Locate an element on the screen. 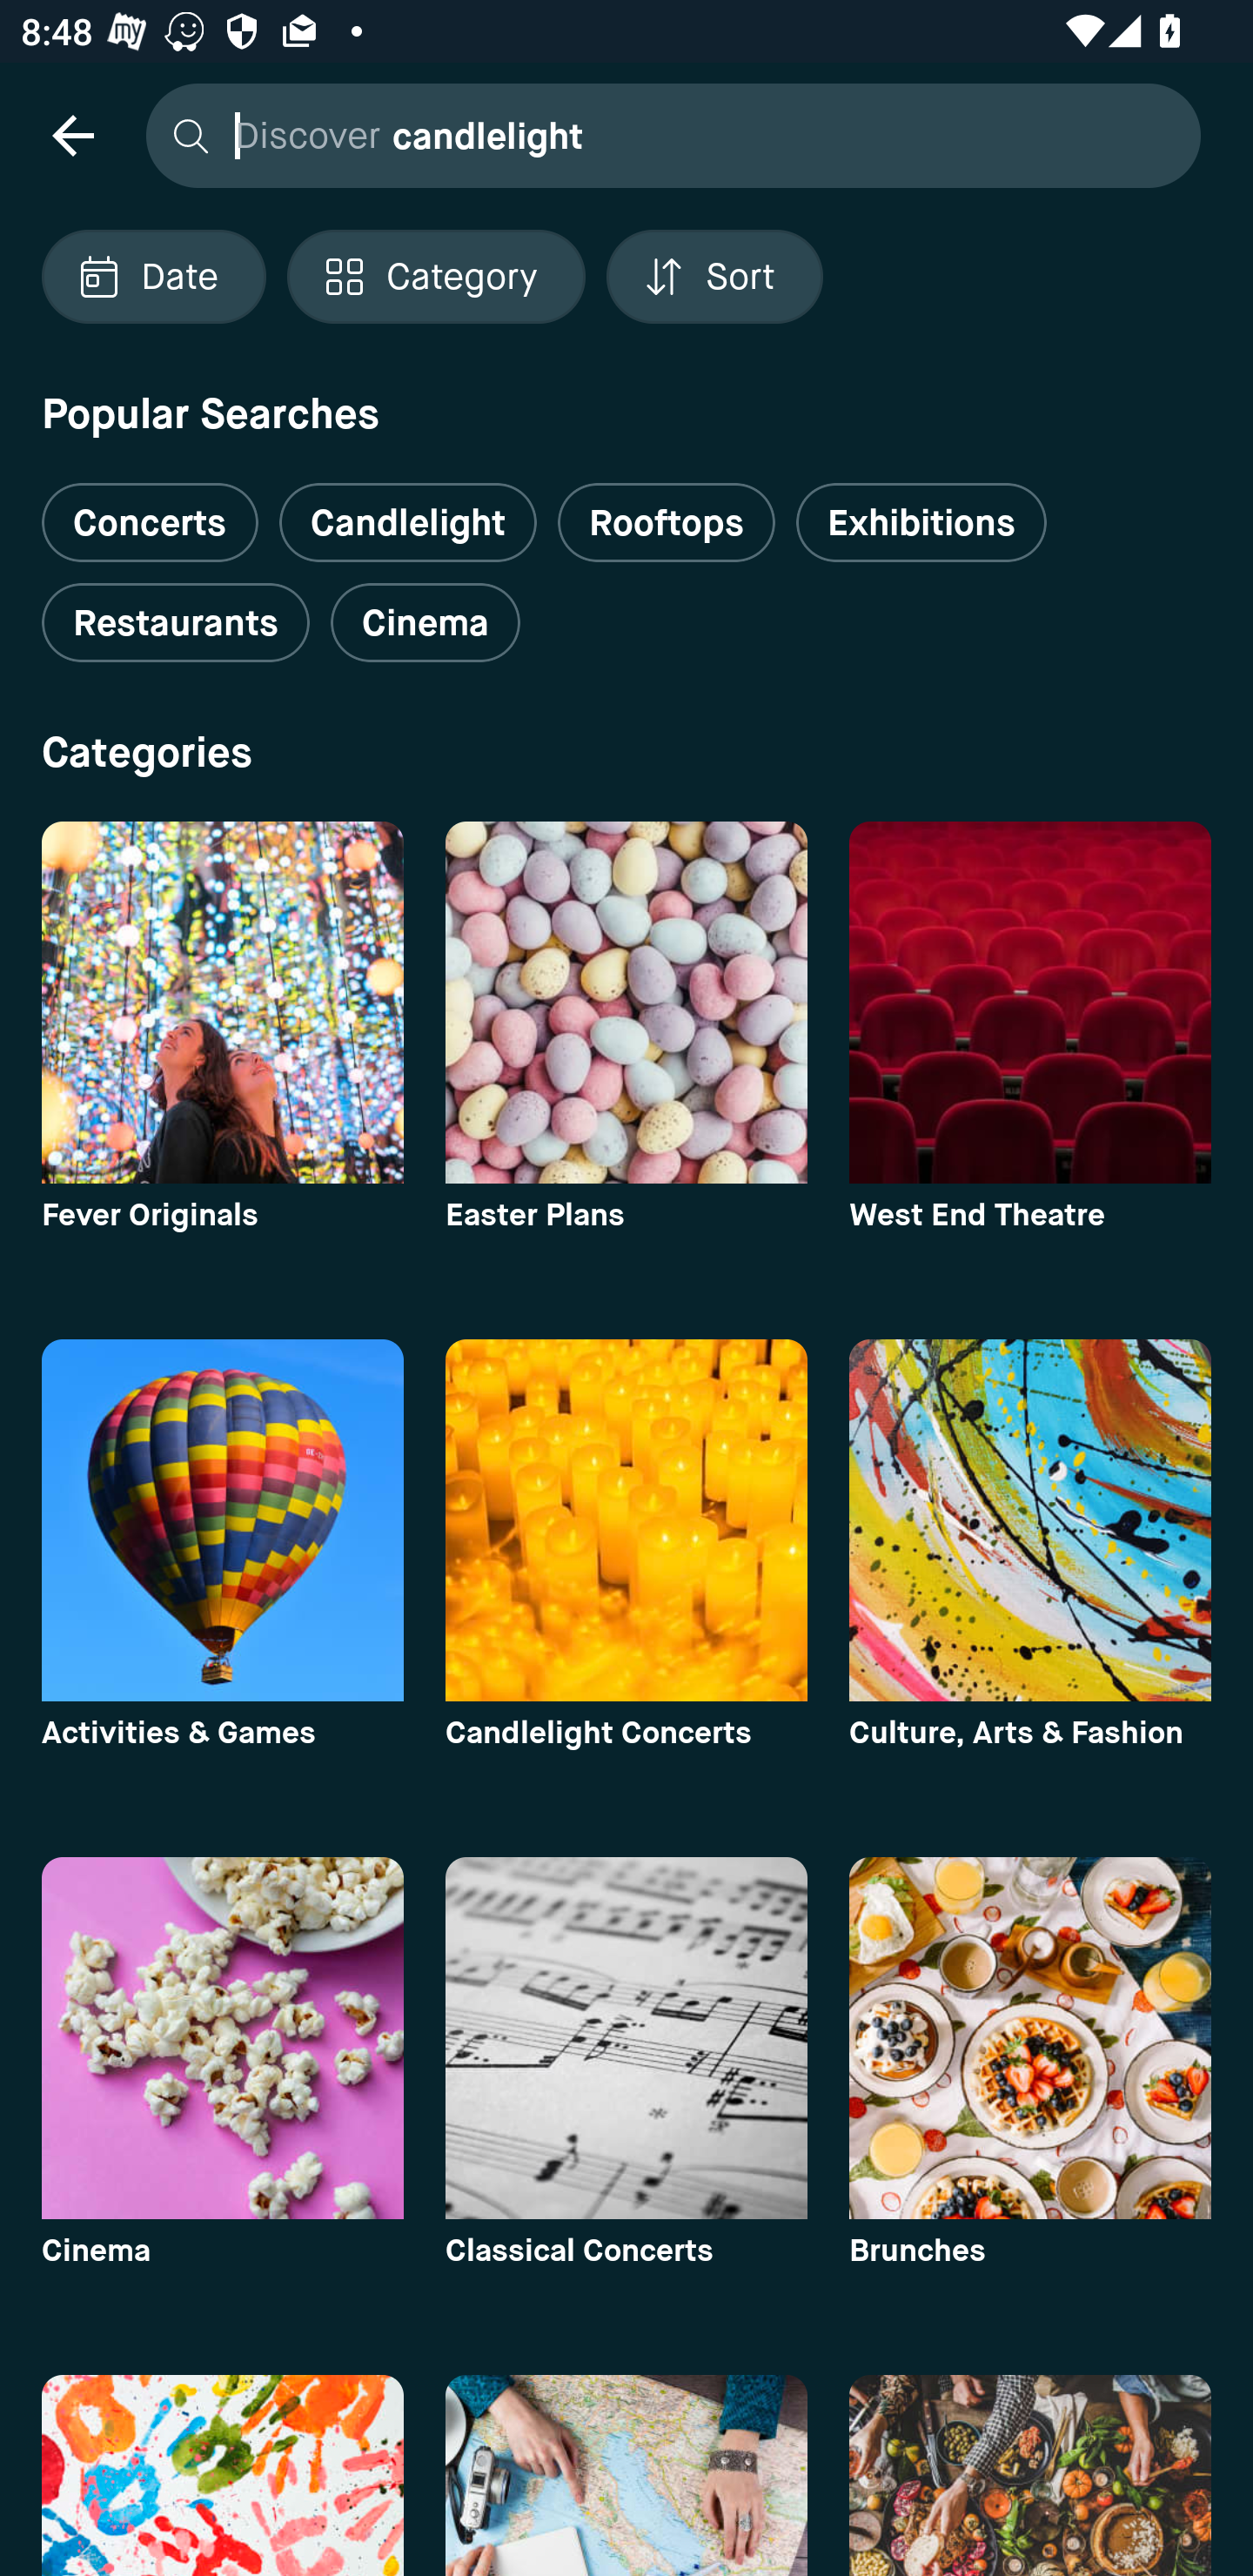 The height and width of the screenshot is (2576, 1253). navigation icon is located at coordinates (72, 134).